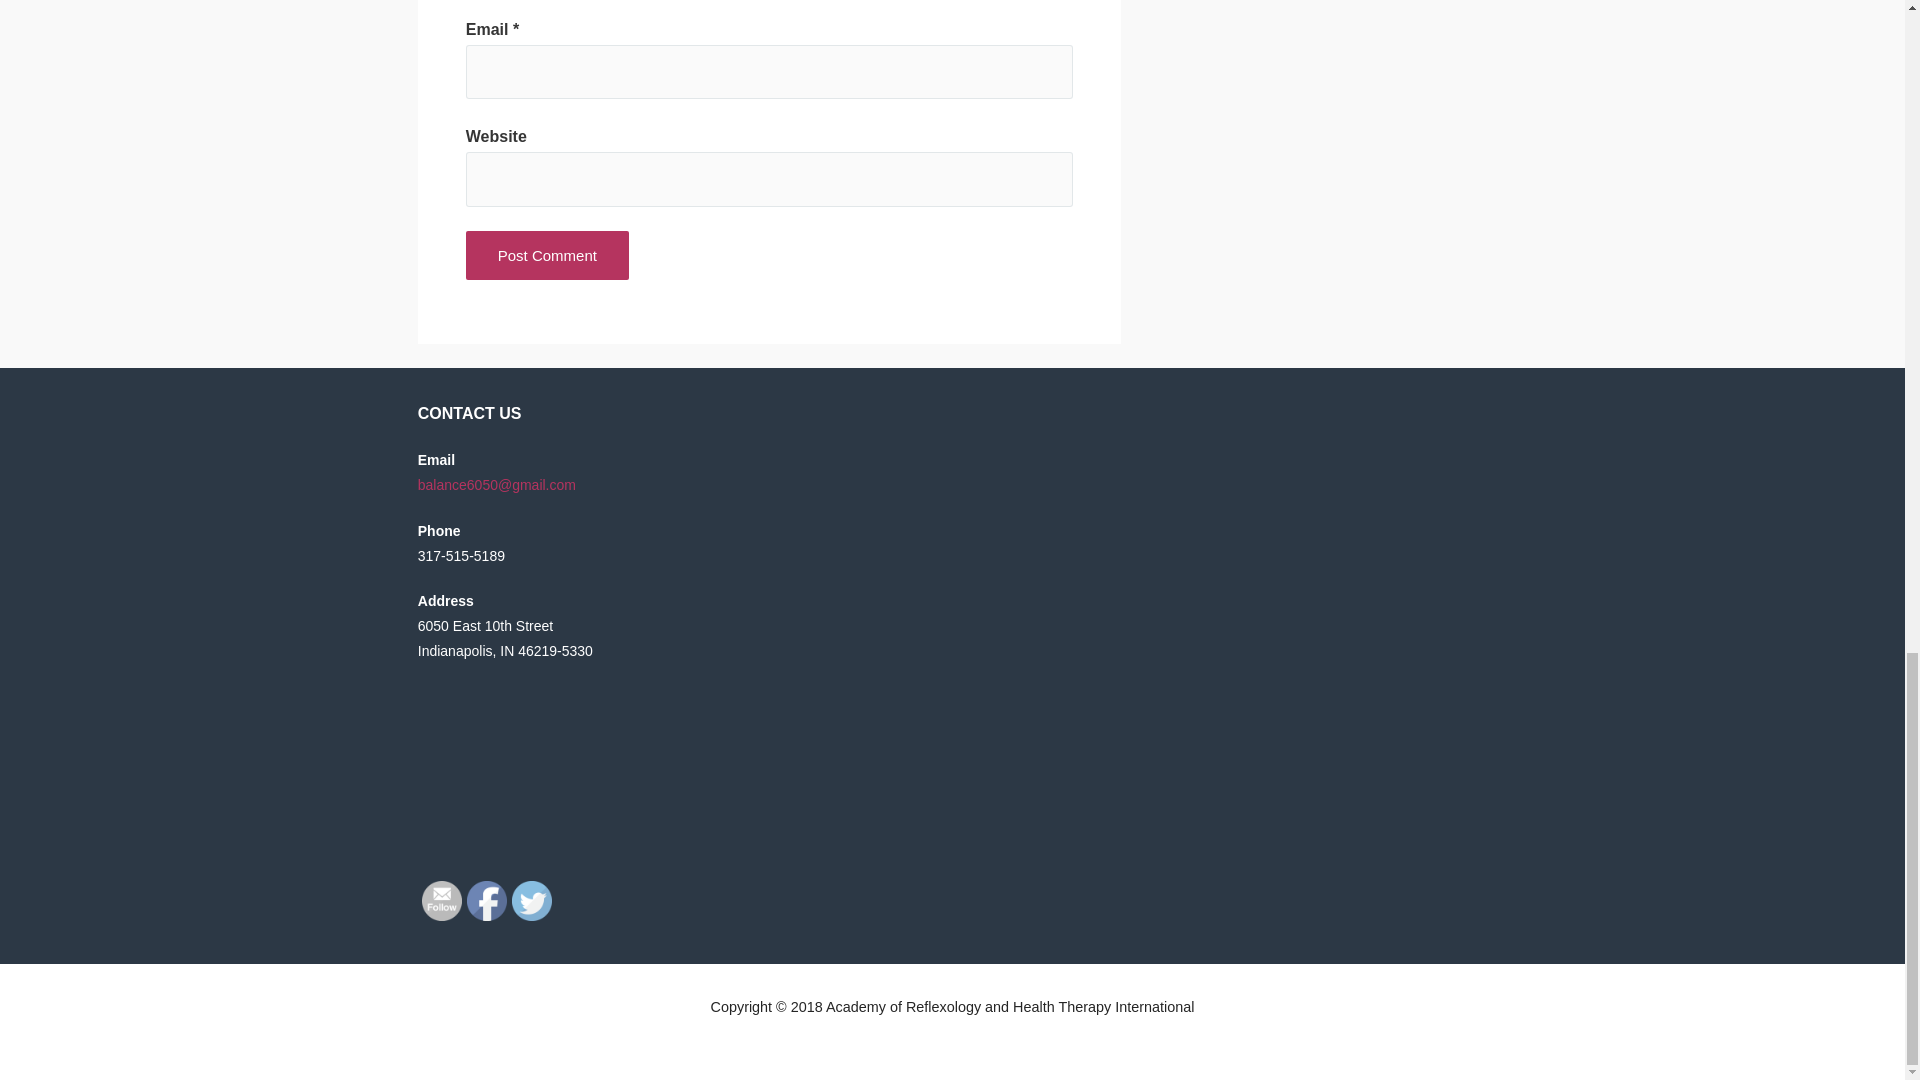 This screenshot has height=1080, width=1920. What do you see at coordinates (532, 901) in the screenshot?
I see `Twitter` at bounding box center [532, 901].